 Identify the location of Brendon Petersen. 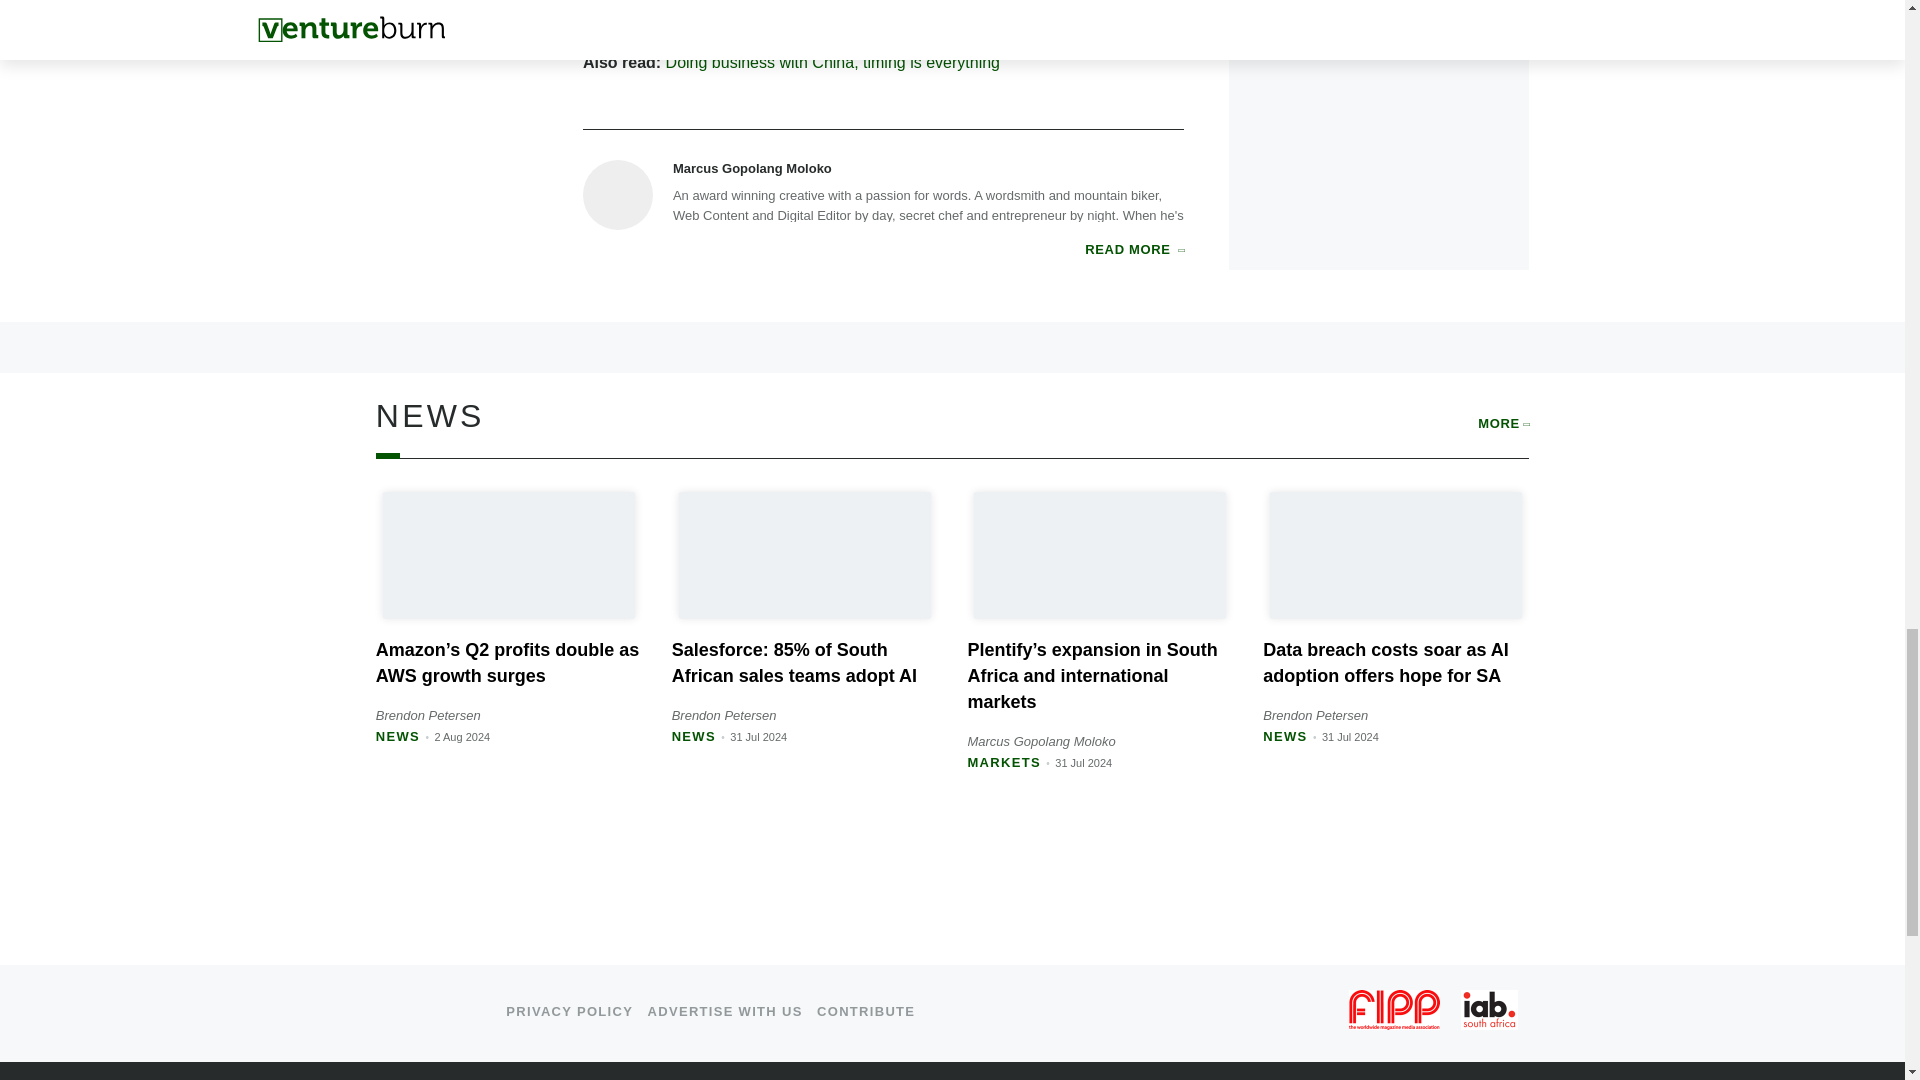
(1315, 715).